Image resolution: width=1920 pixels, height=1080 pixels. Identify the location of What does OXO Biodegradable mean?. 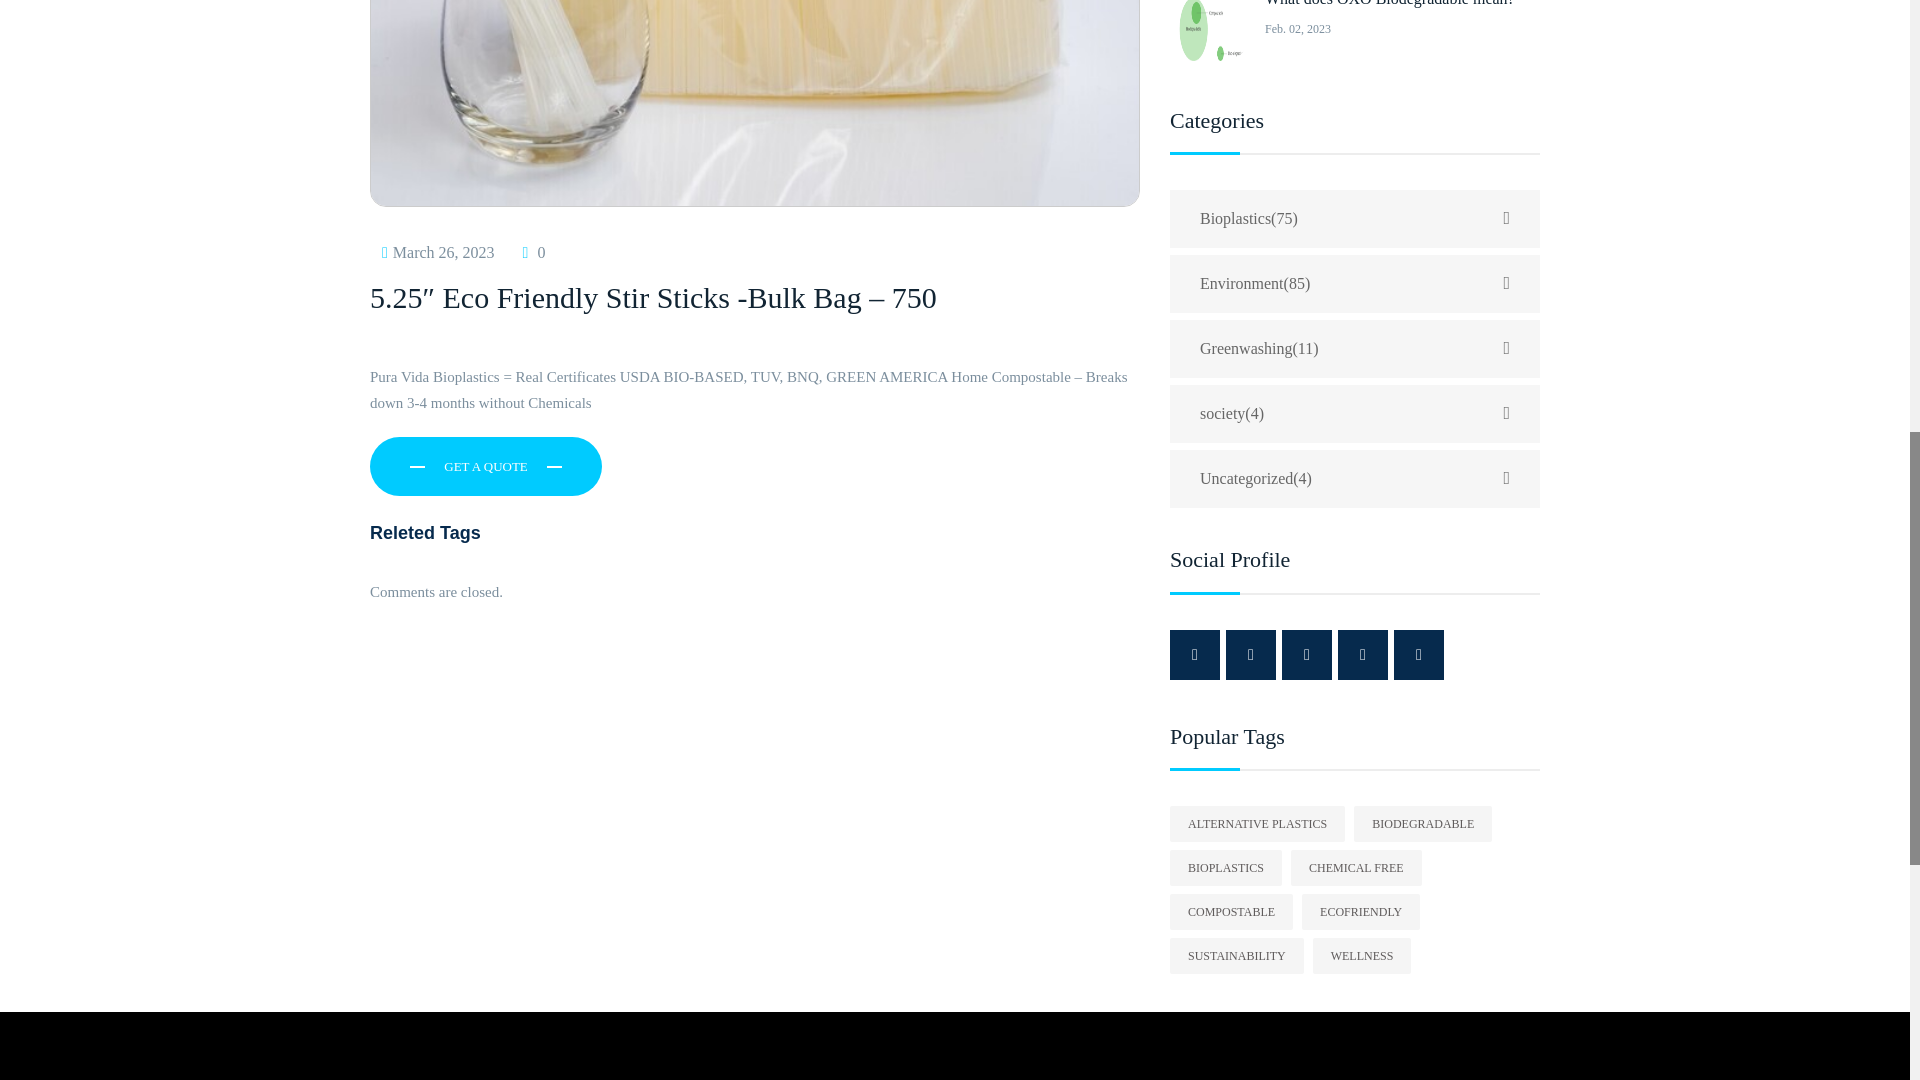
(1390, 3).